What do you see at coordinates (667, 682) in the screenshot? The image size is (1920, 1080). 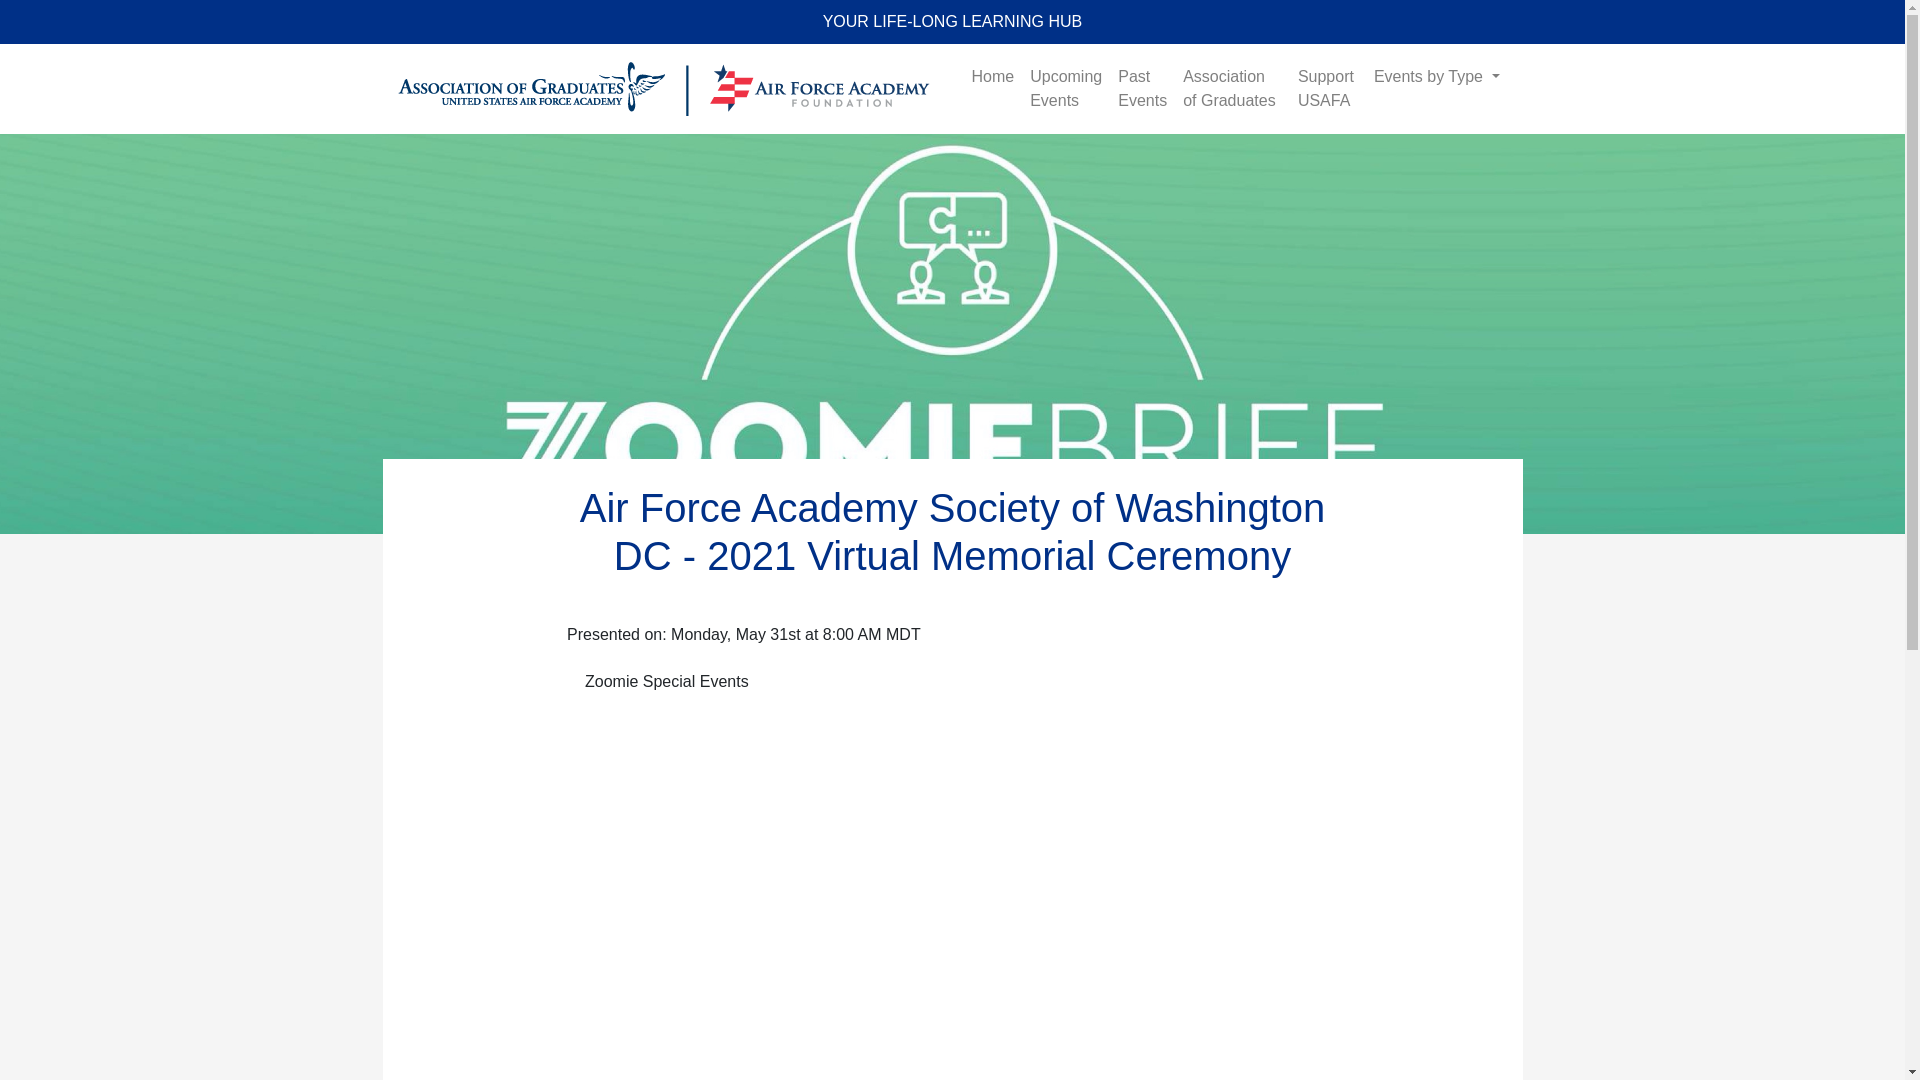 I see `Zoomie Special Events` at bounding box center [667, 682].